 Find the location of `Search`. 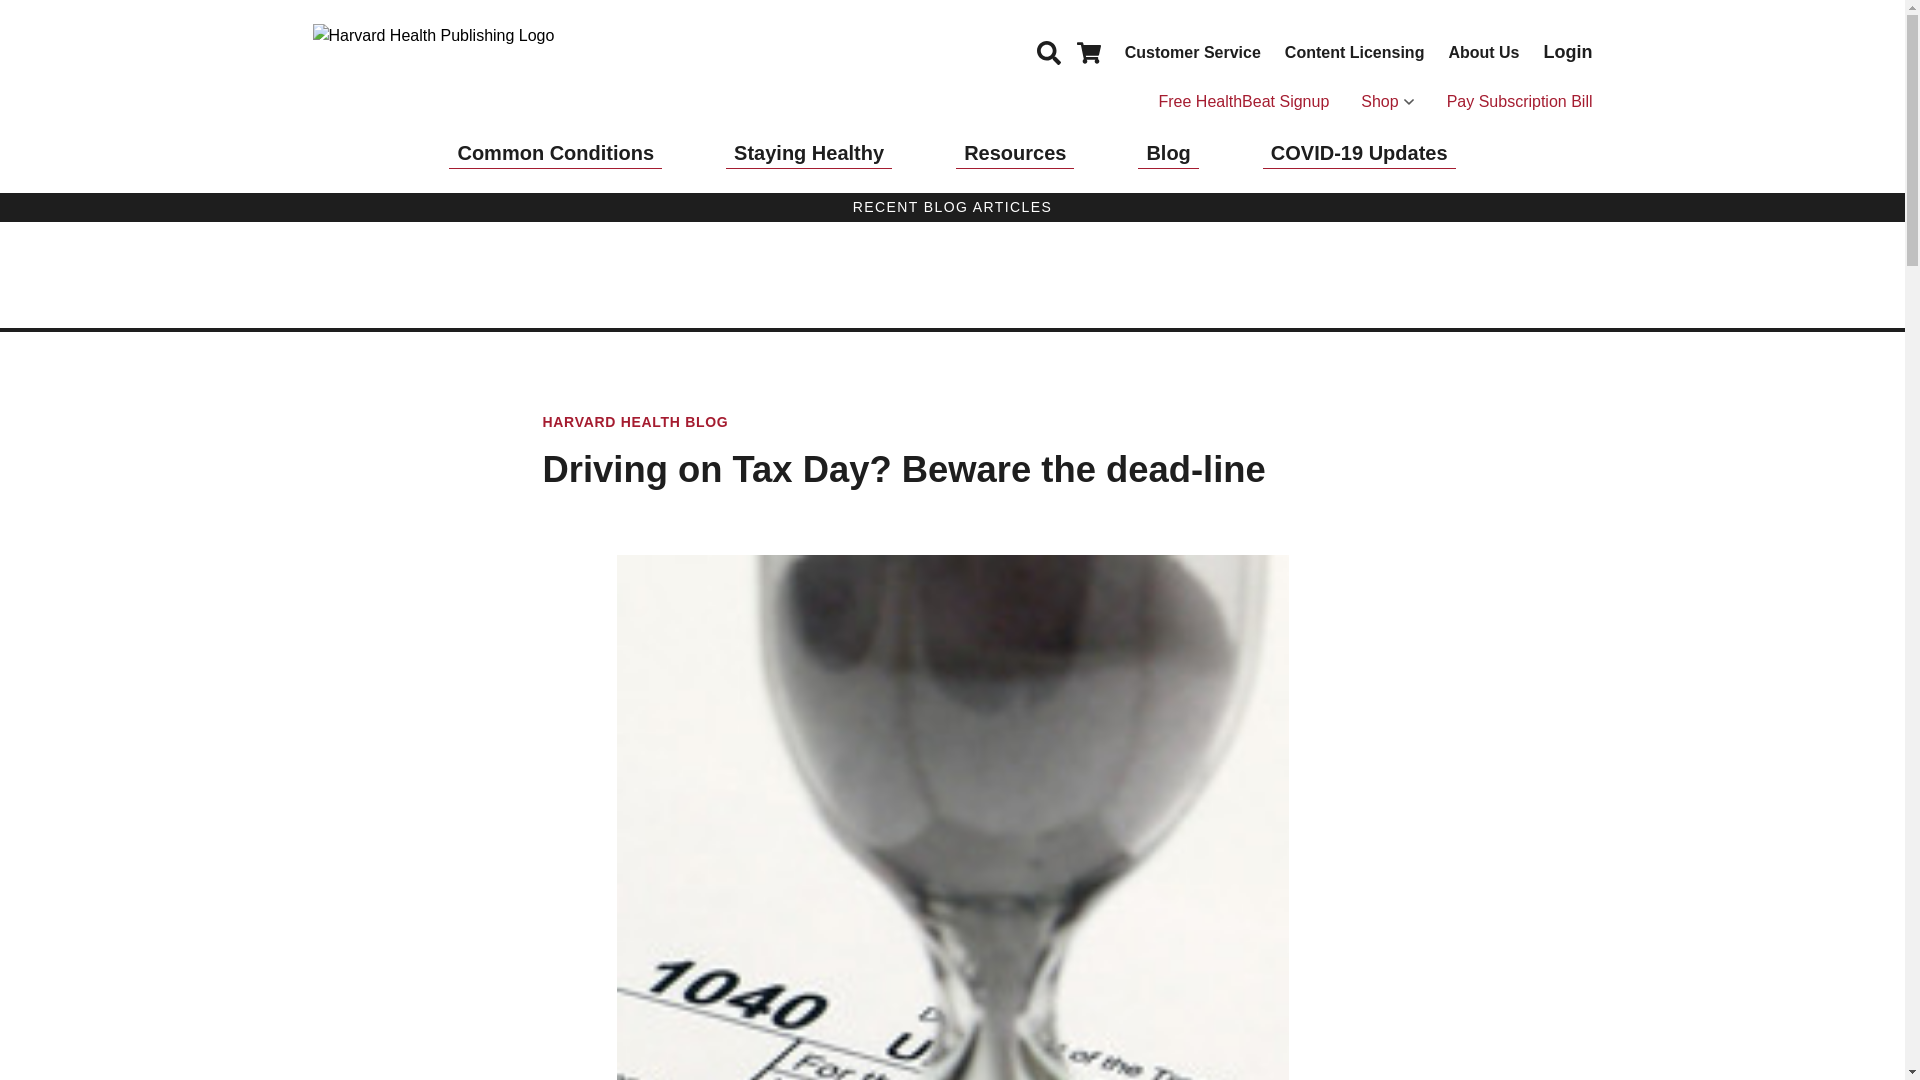

Search is located at coordinates (1048, 51).